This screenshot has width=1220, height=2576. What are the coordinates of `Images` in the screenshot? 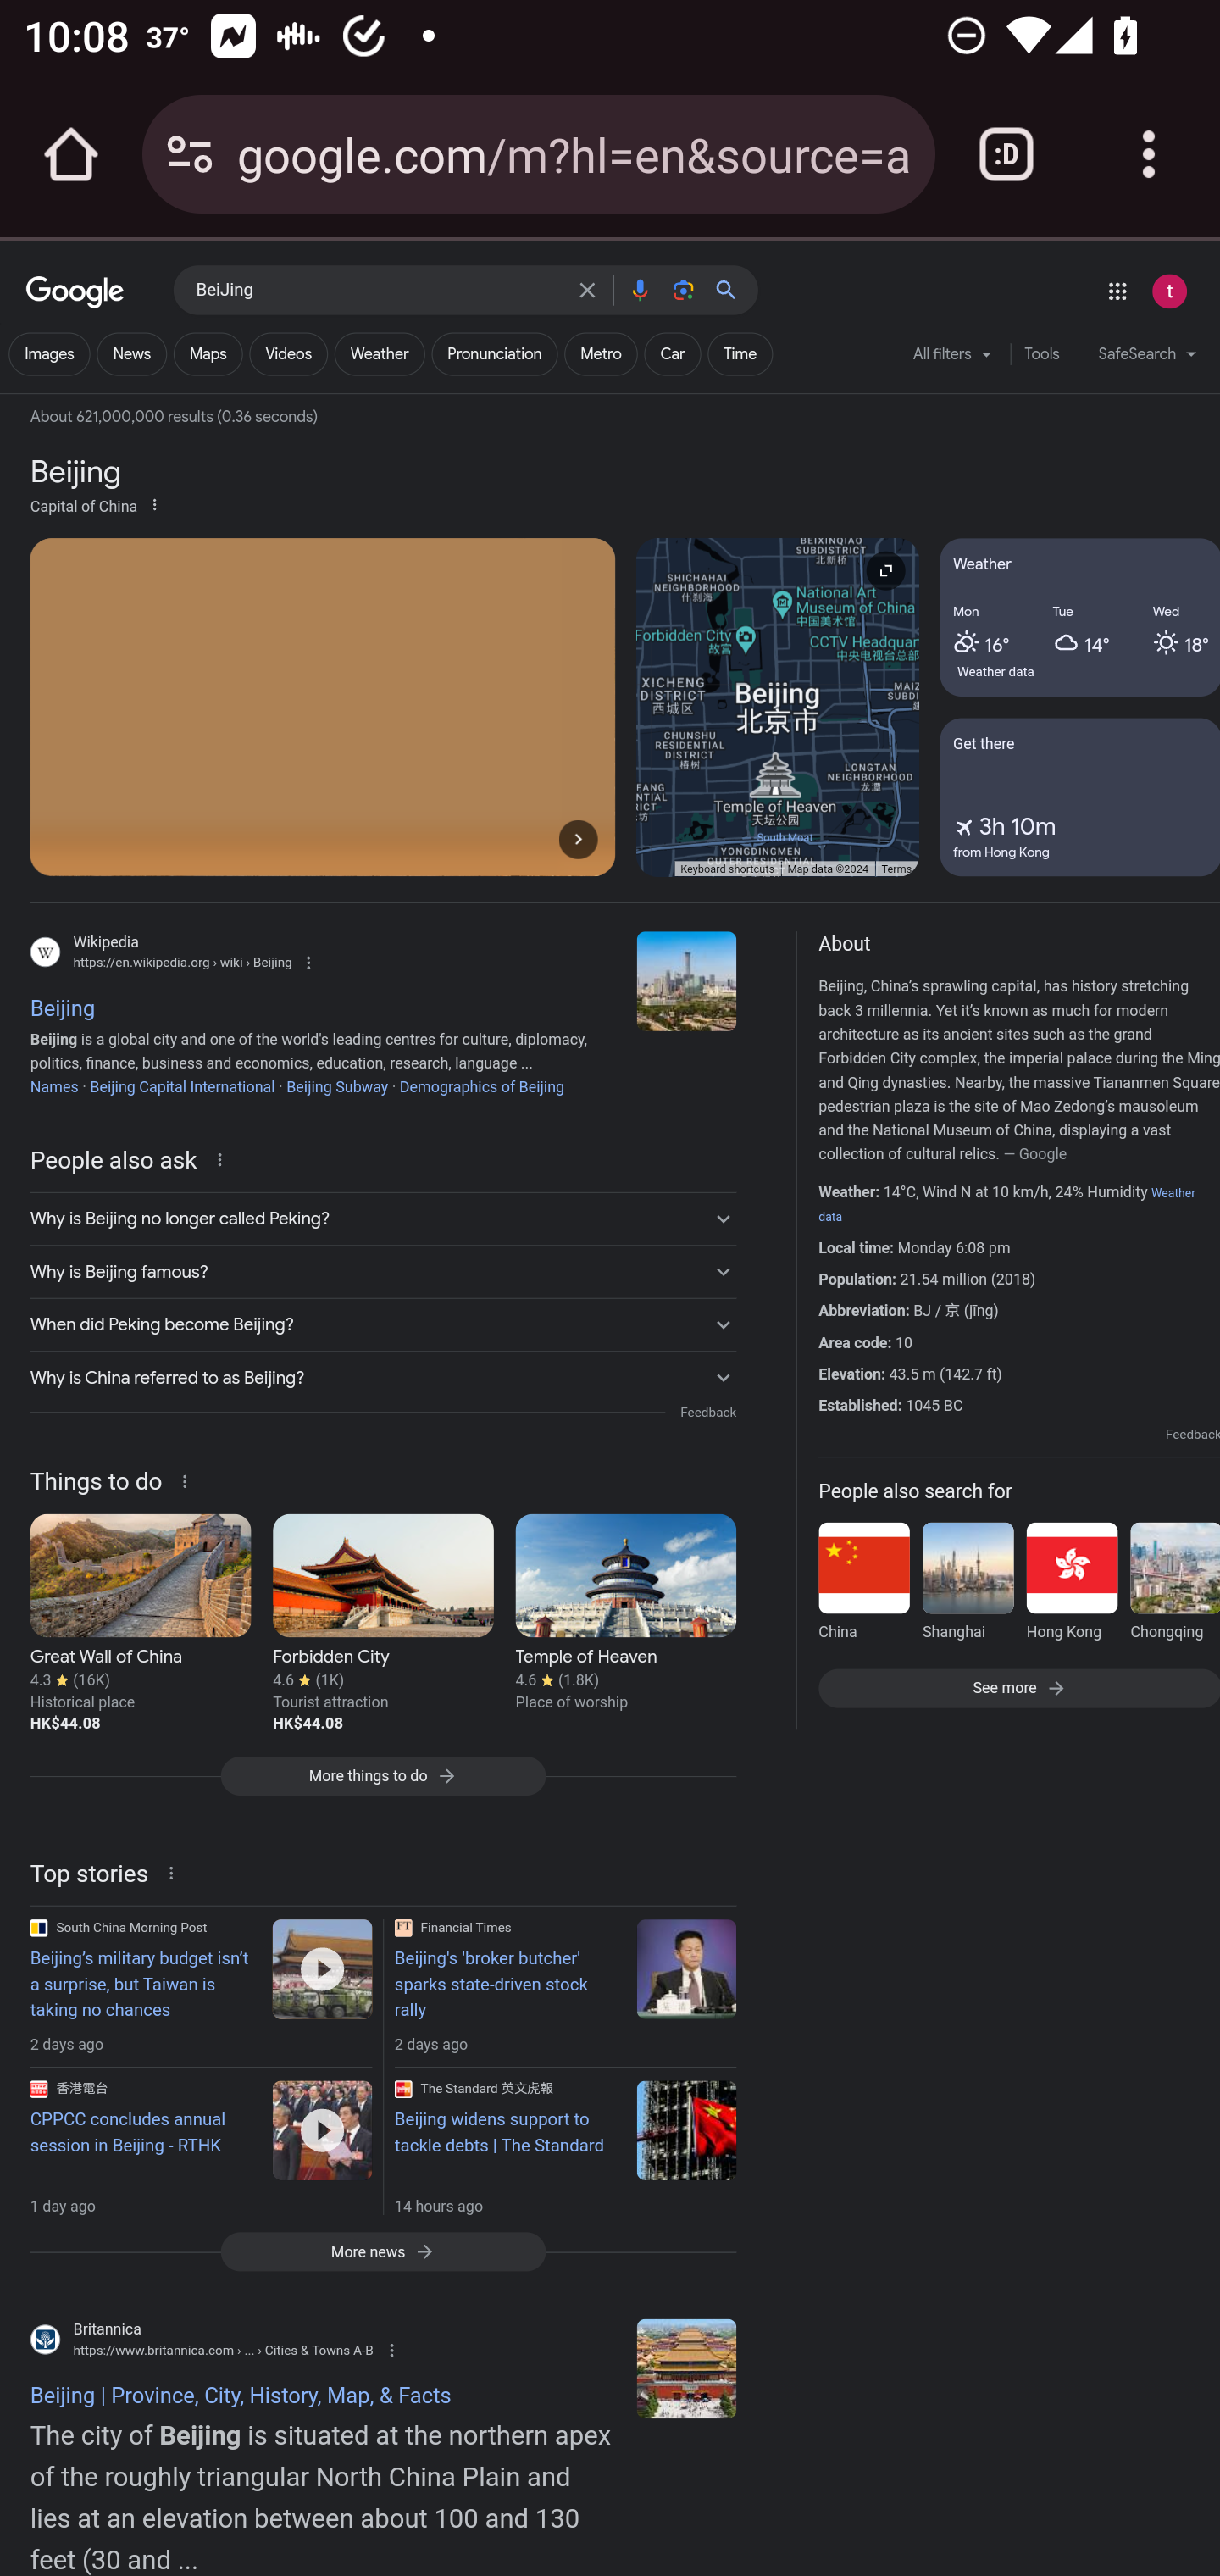 It's located at (49, 354).